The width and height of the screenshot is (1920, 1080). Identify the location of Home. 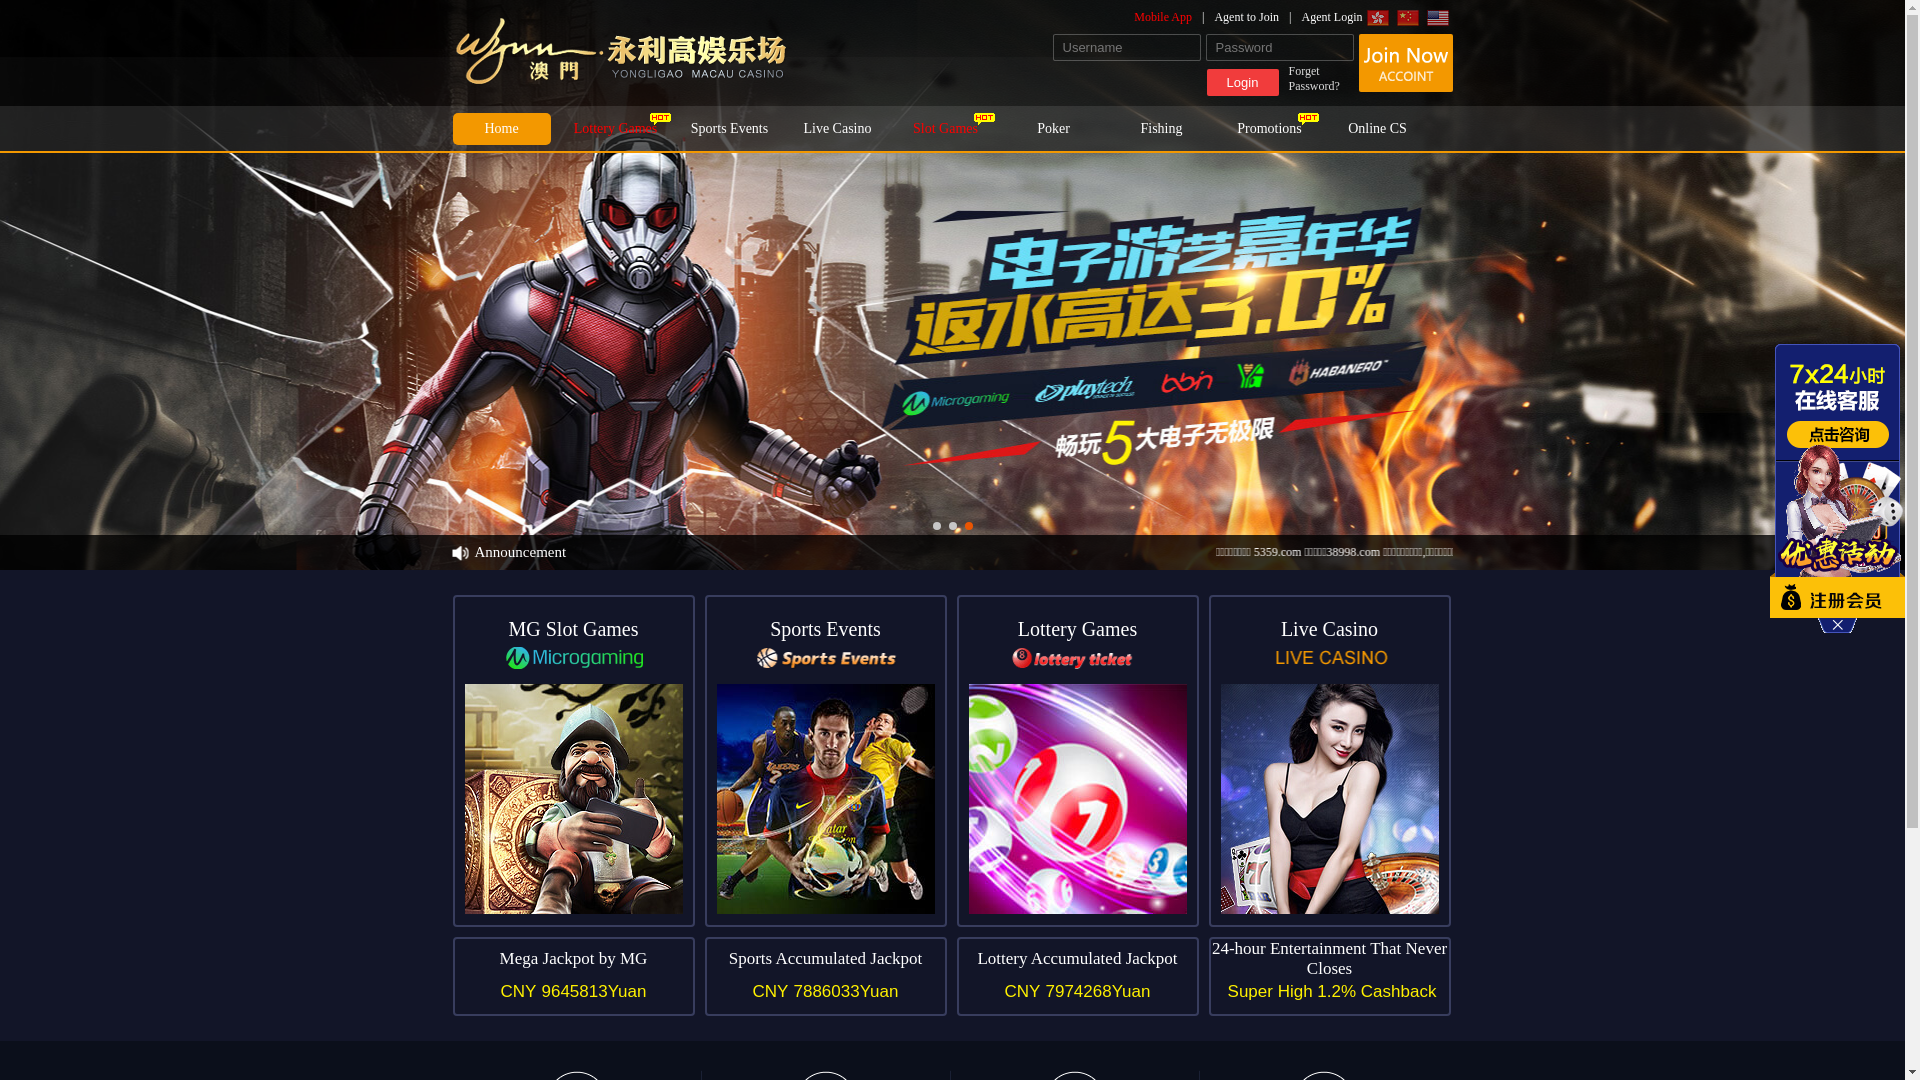
(501, 129).